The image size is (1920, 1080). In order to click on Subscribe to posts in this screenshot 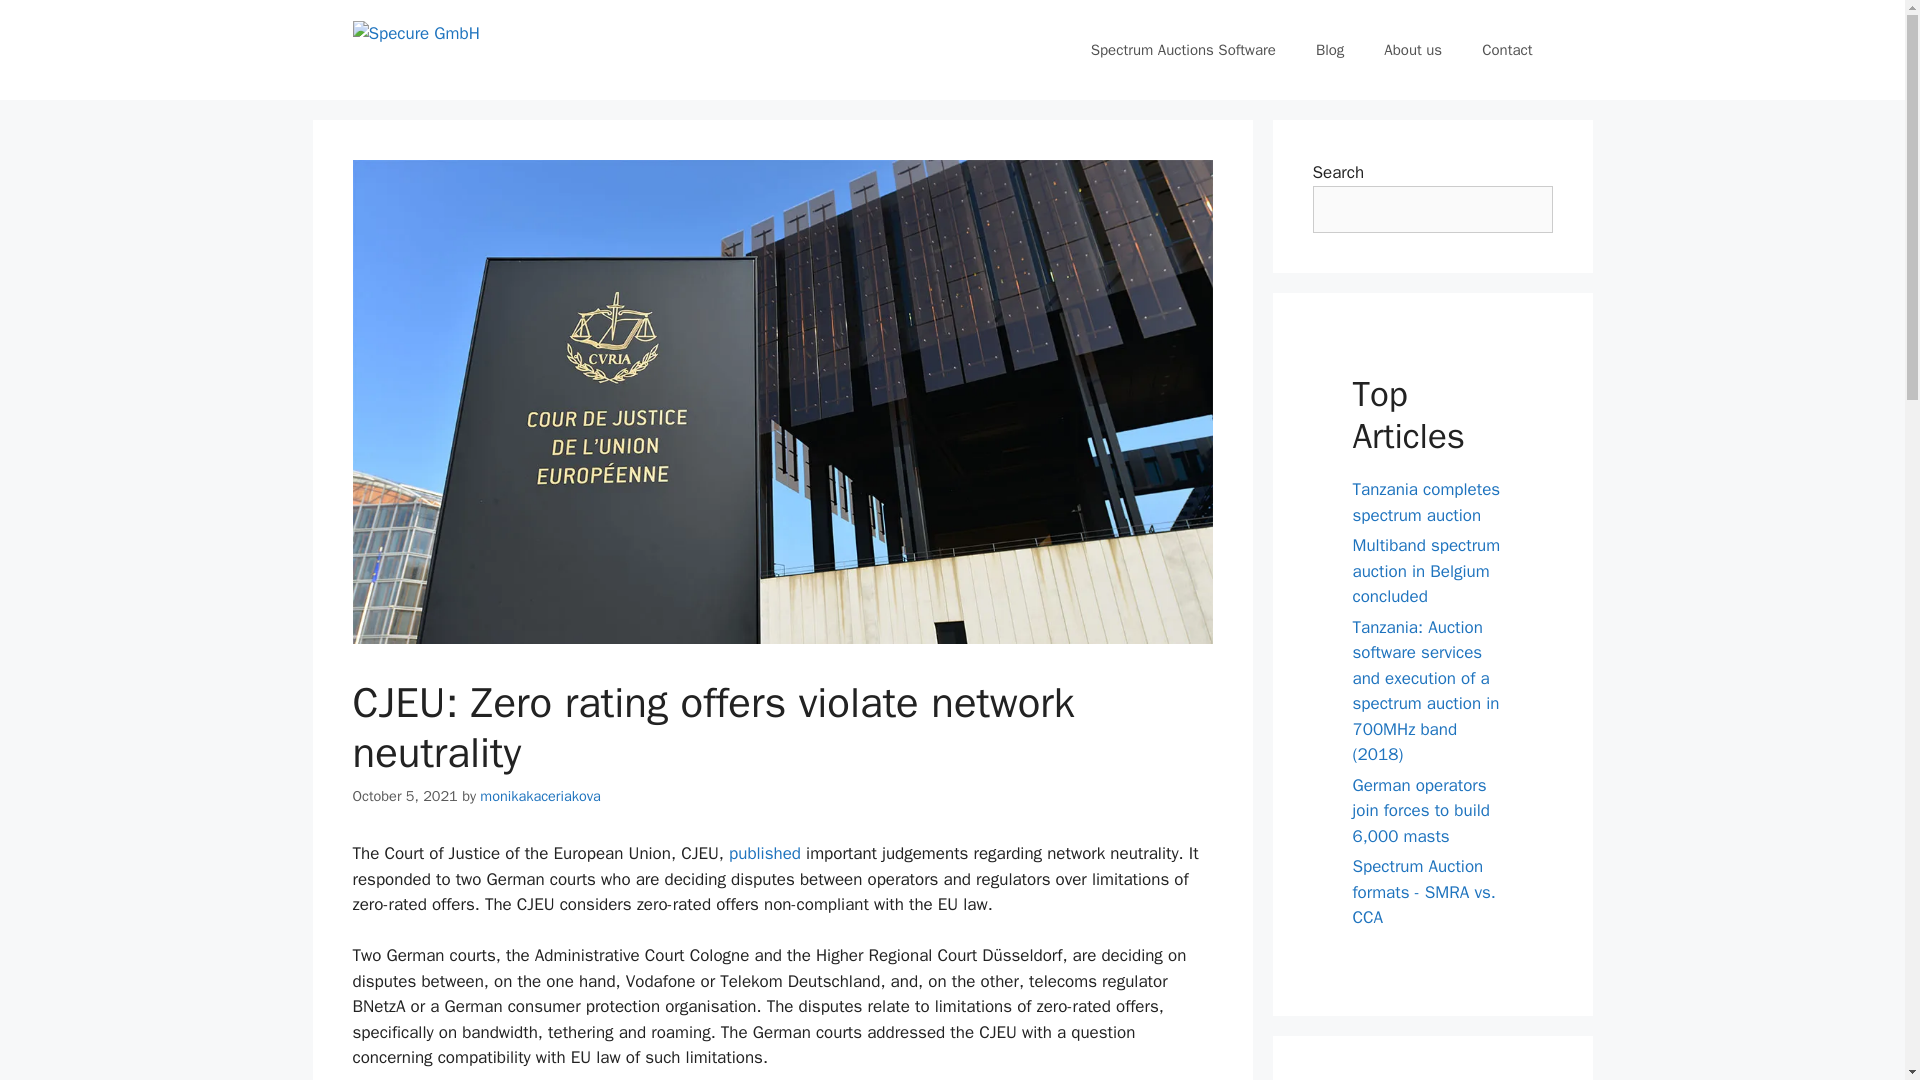, I will do `click(1356, 1078)`.